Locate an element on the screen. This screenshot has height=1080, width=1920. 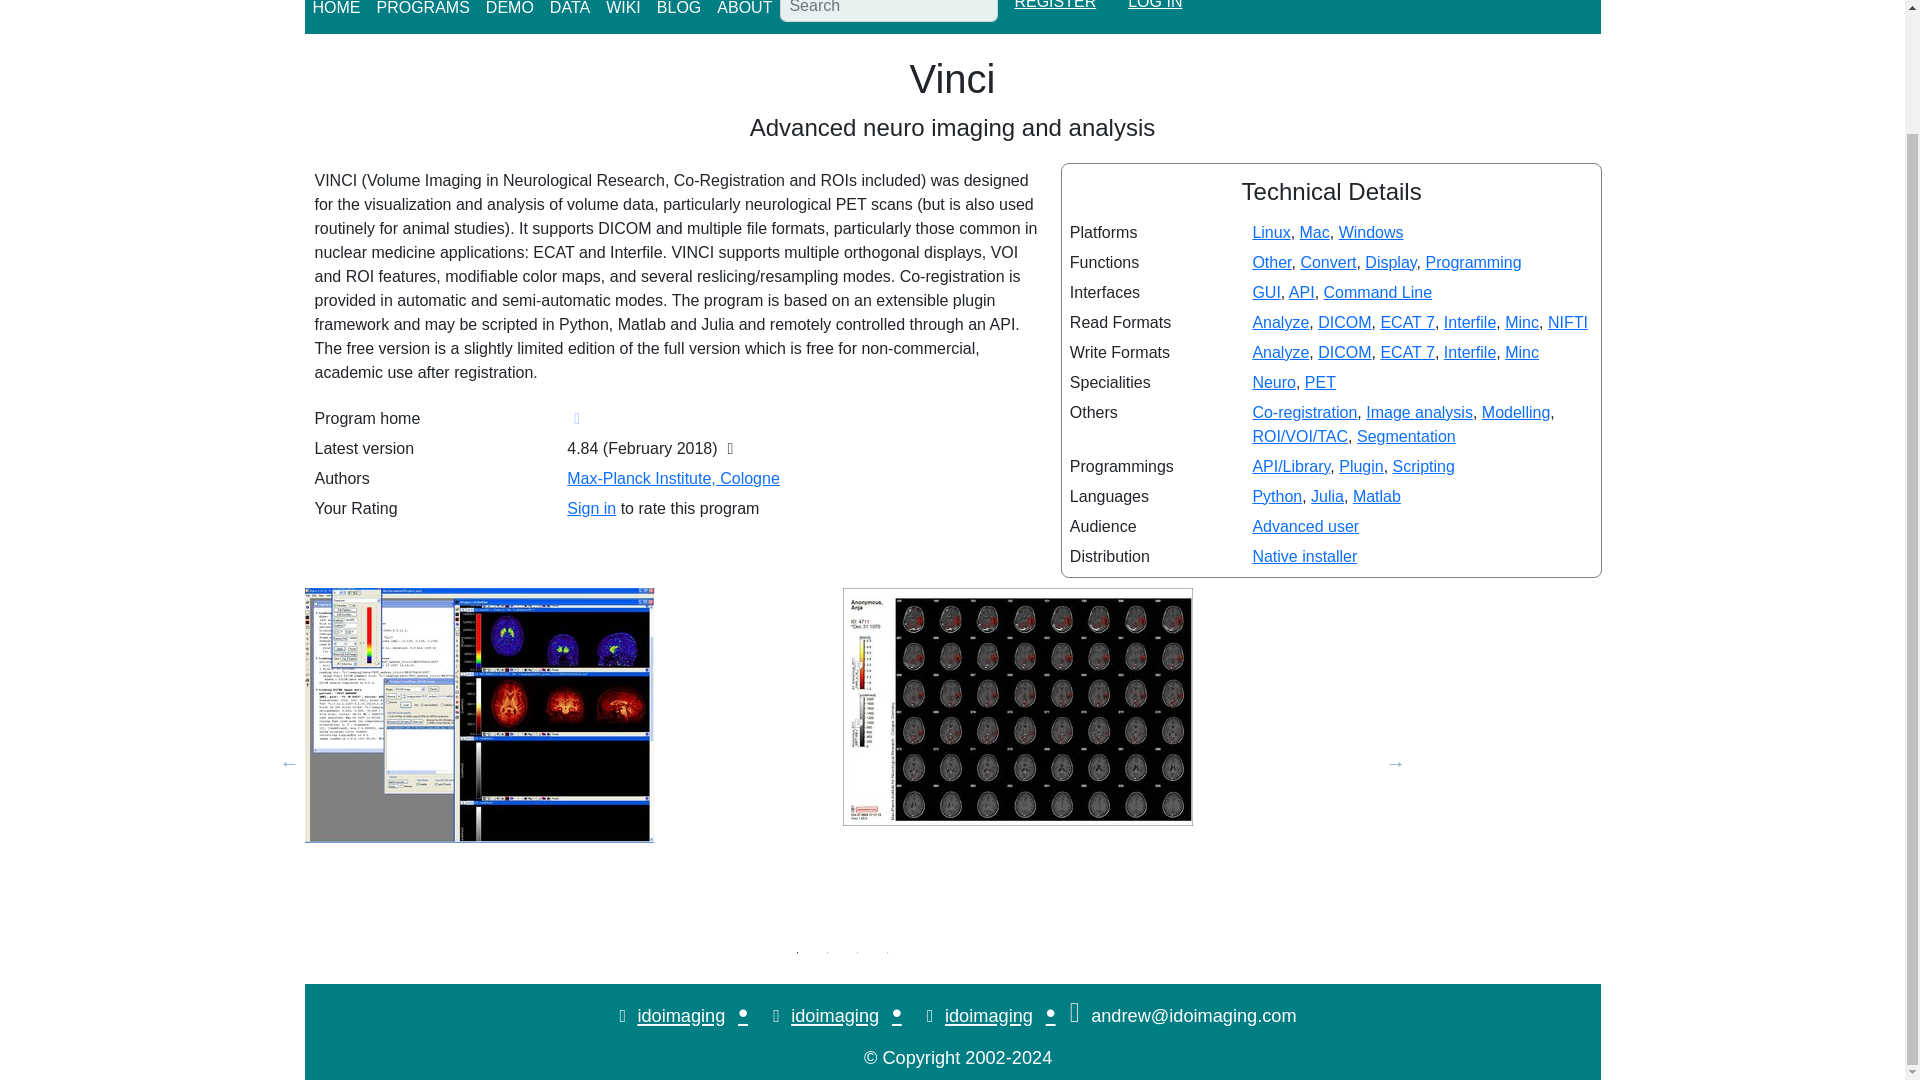
API is located at coordinates (1302, 292).